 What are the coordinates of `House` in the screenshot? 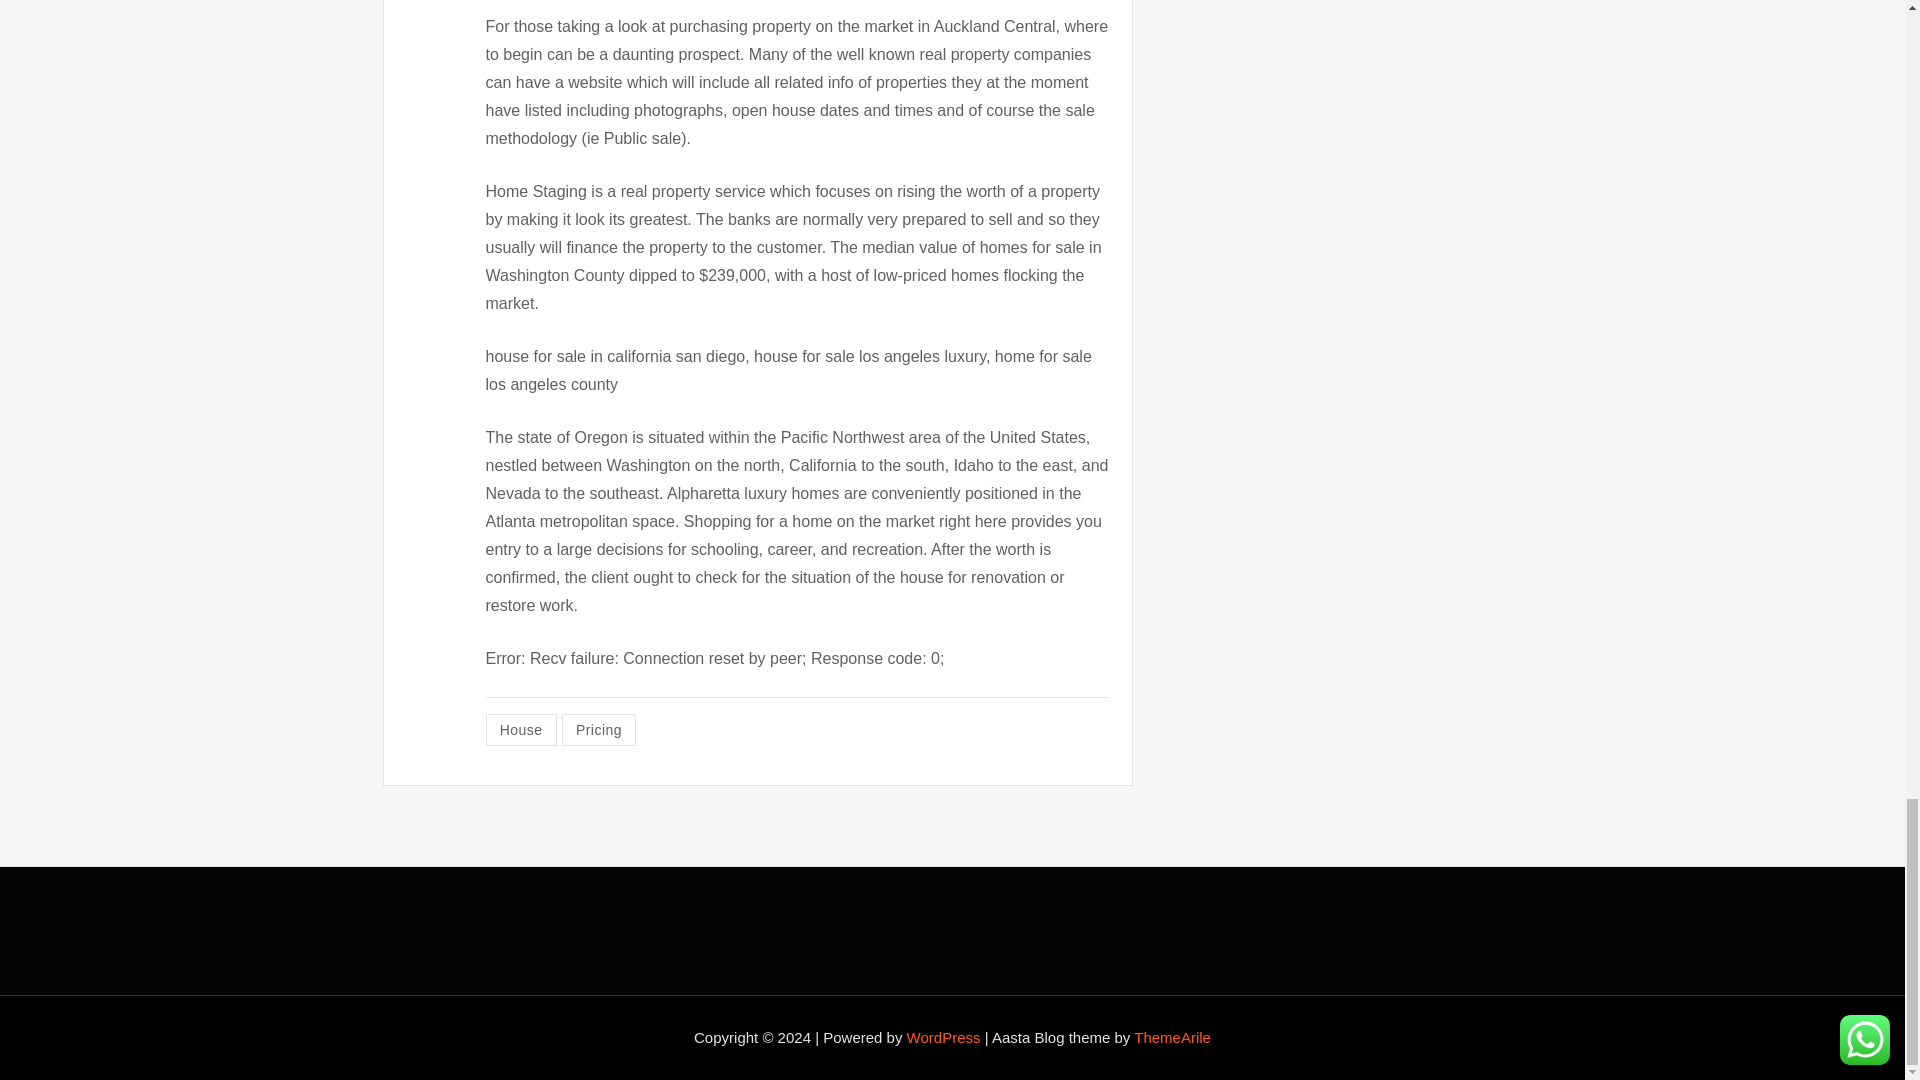 It's located at (520, 730).